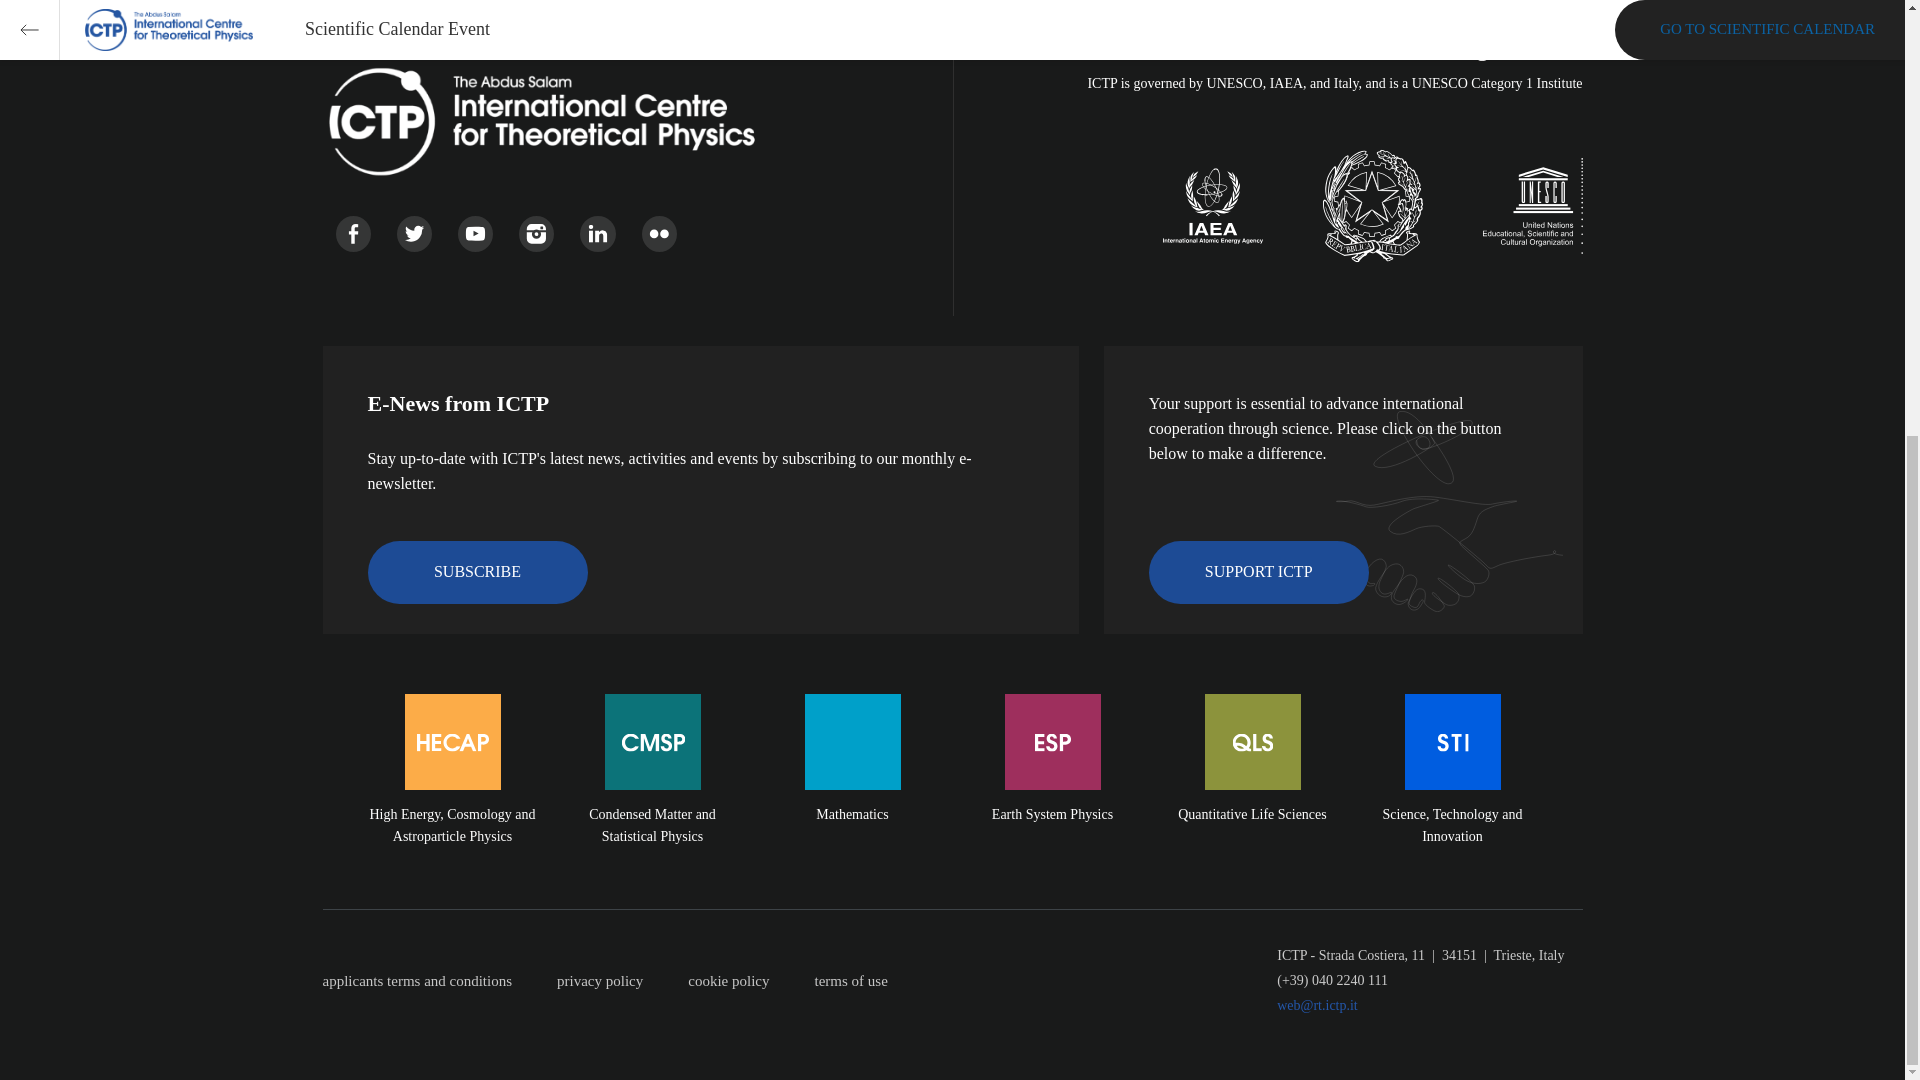  I want to click on Instagram, so click(536, 233).